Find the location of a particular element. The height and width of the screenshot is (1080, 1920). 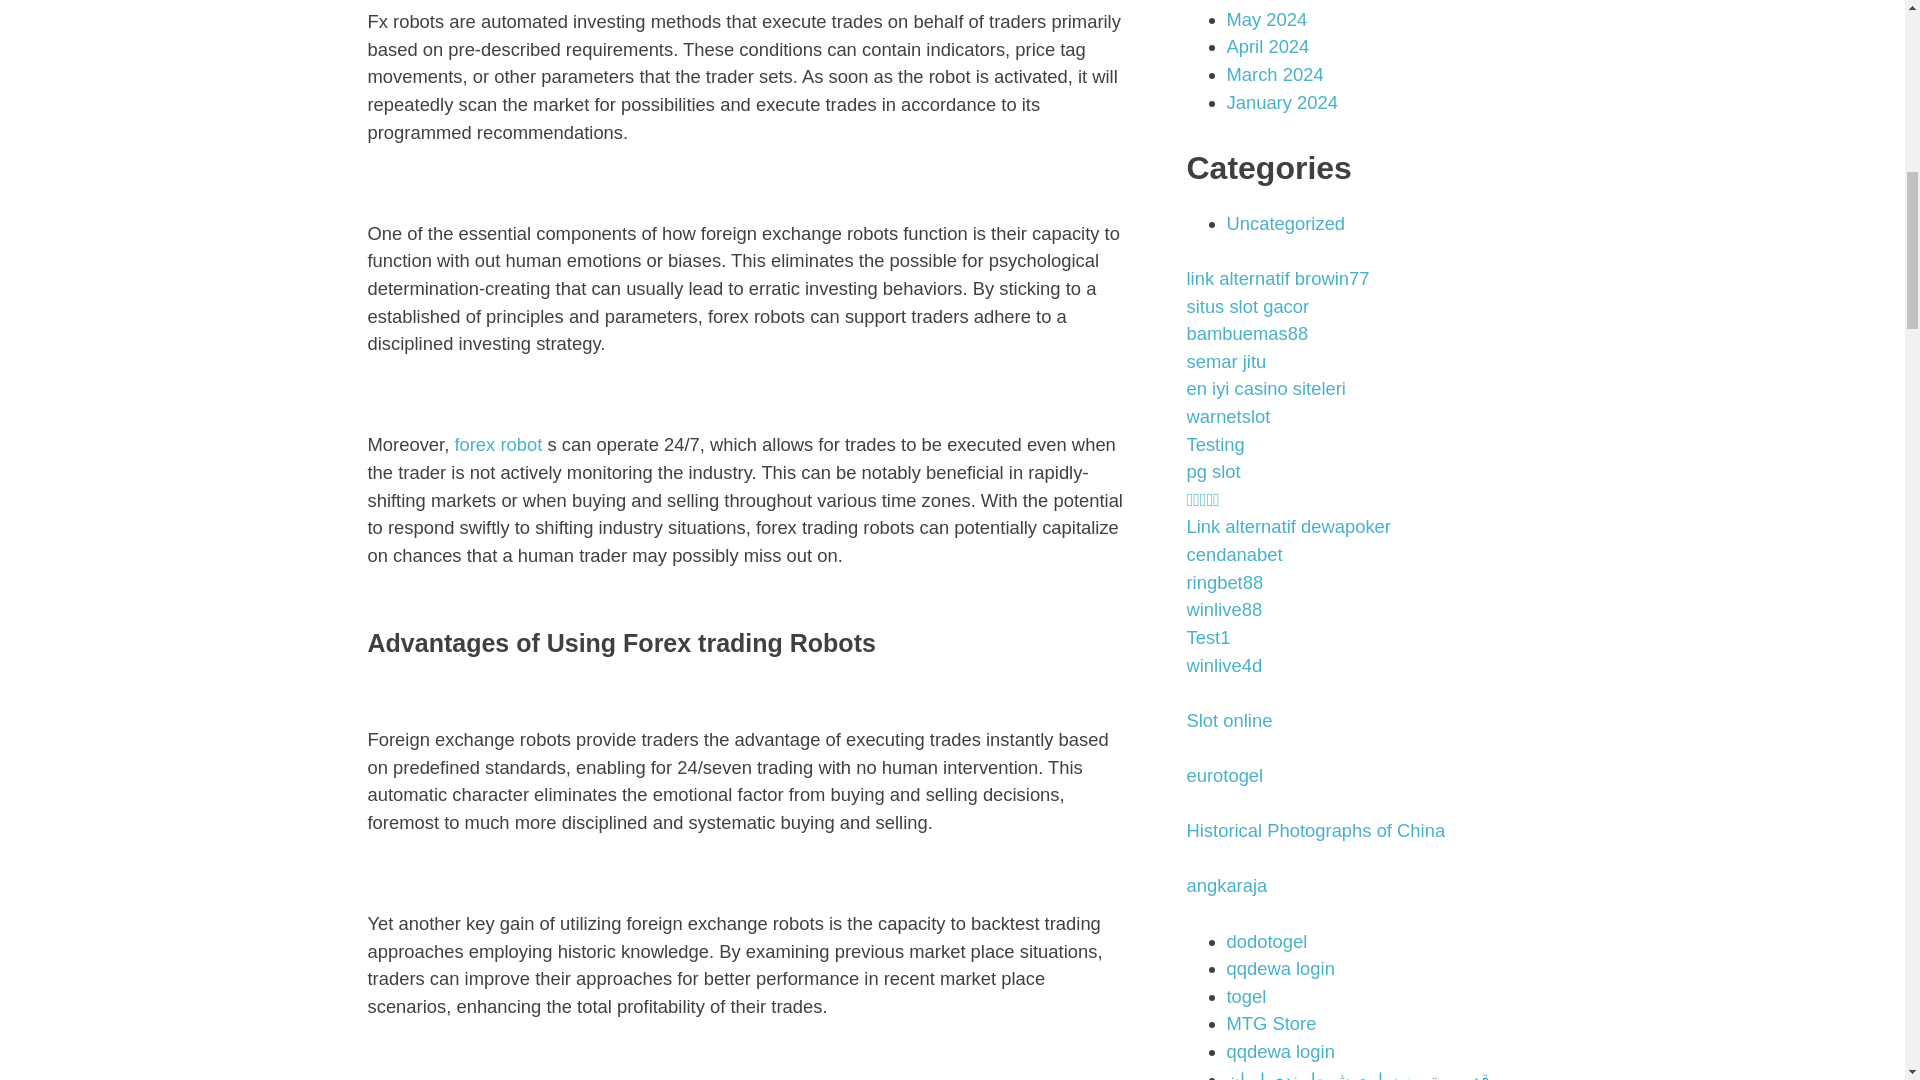

March 2024 is located at coordinates (1274, 74).